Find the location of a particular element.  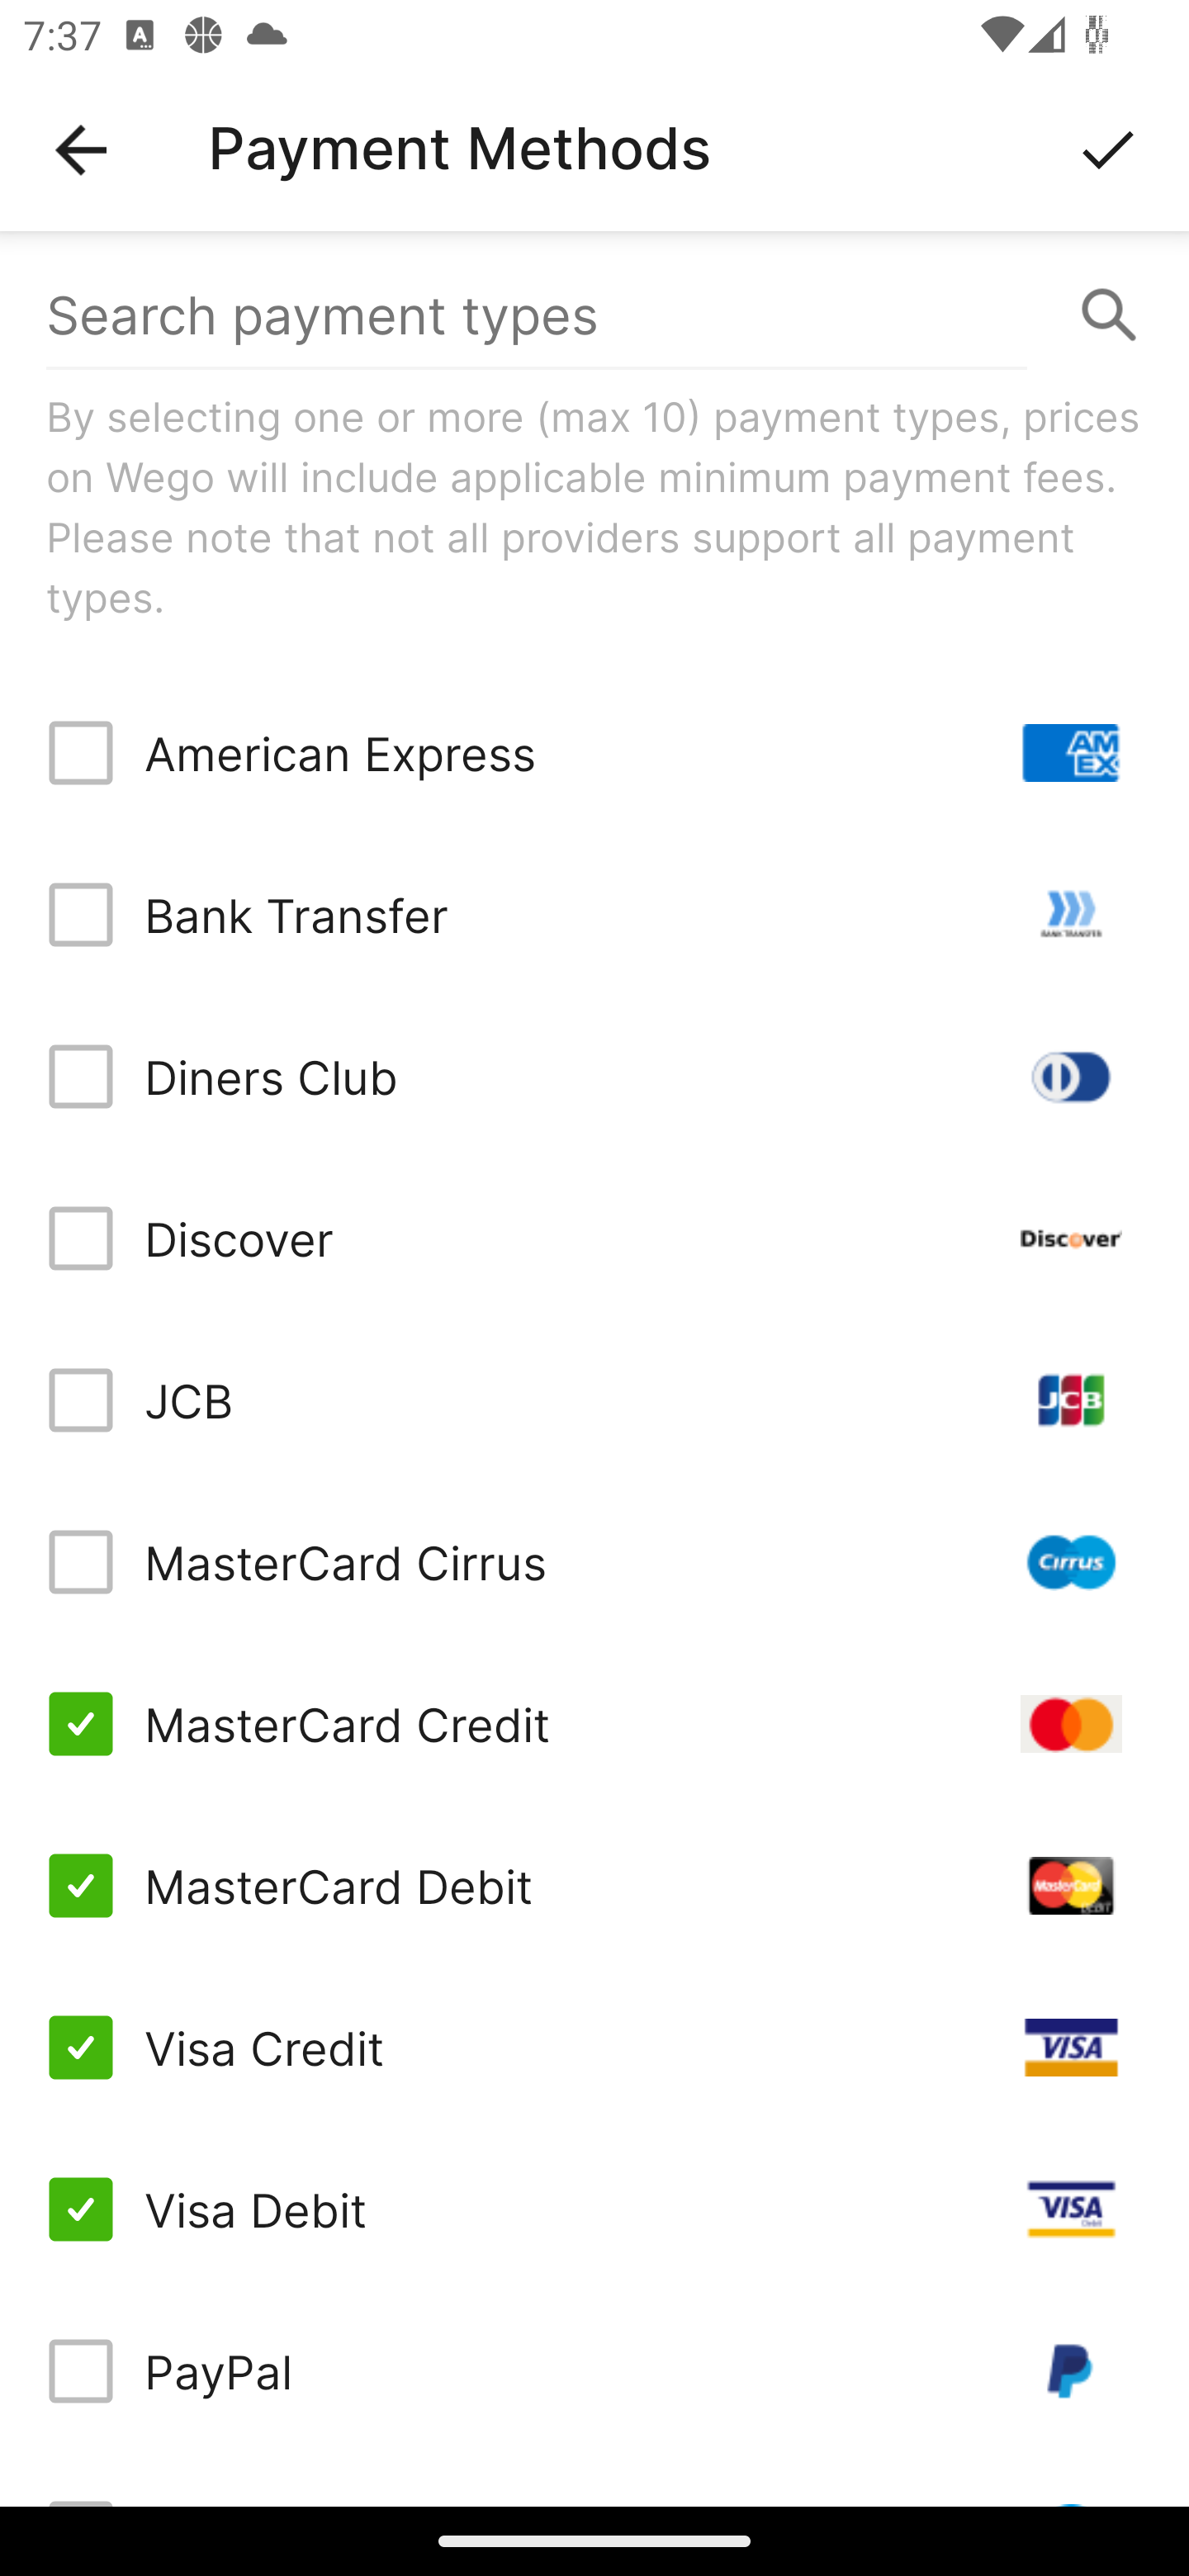

MasterCard Debit is located at coordinates (594, 1886).